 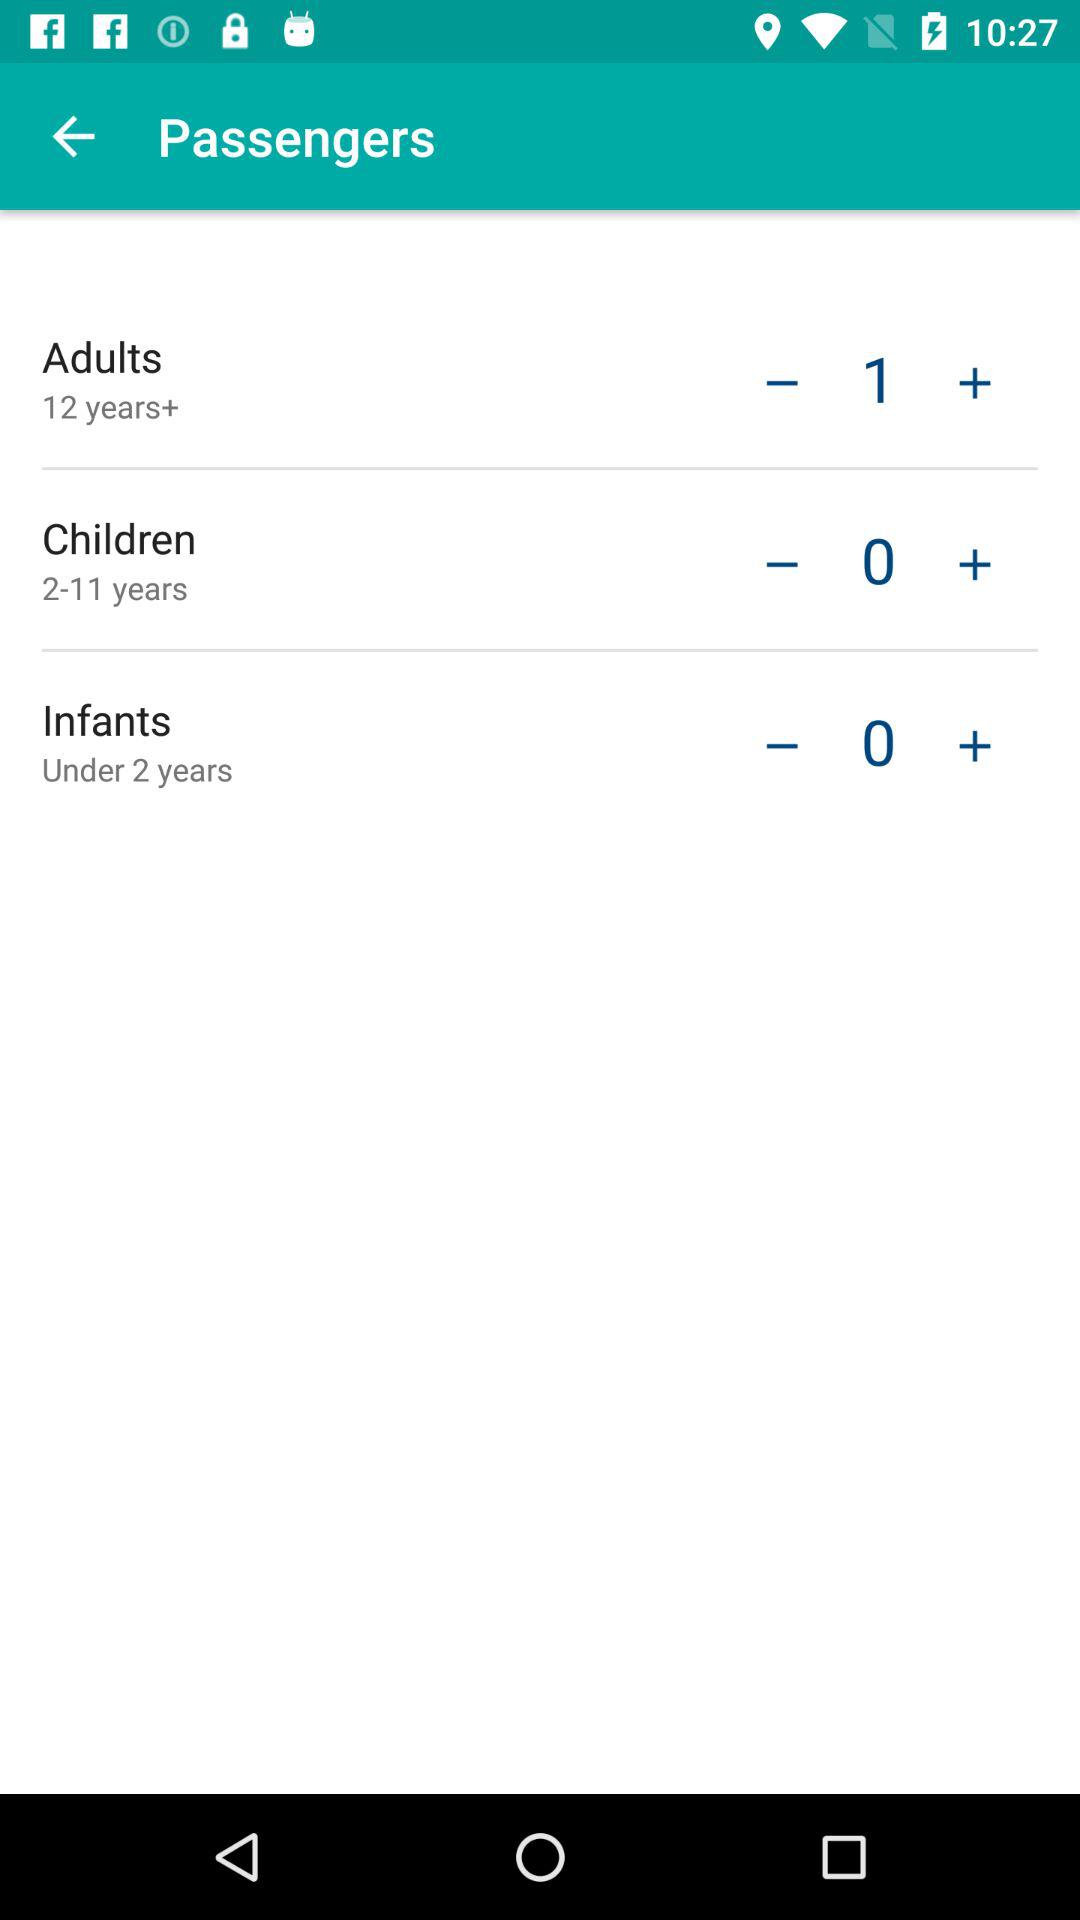 I want to click on launch icon to the right of 1, so click(x=975, y=380).